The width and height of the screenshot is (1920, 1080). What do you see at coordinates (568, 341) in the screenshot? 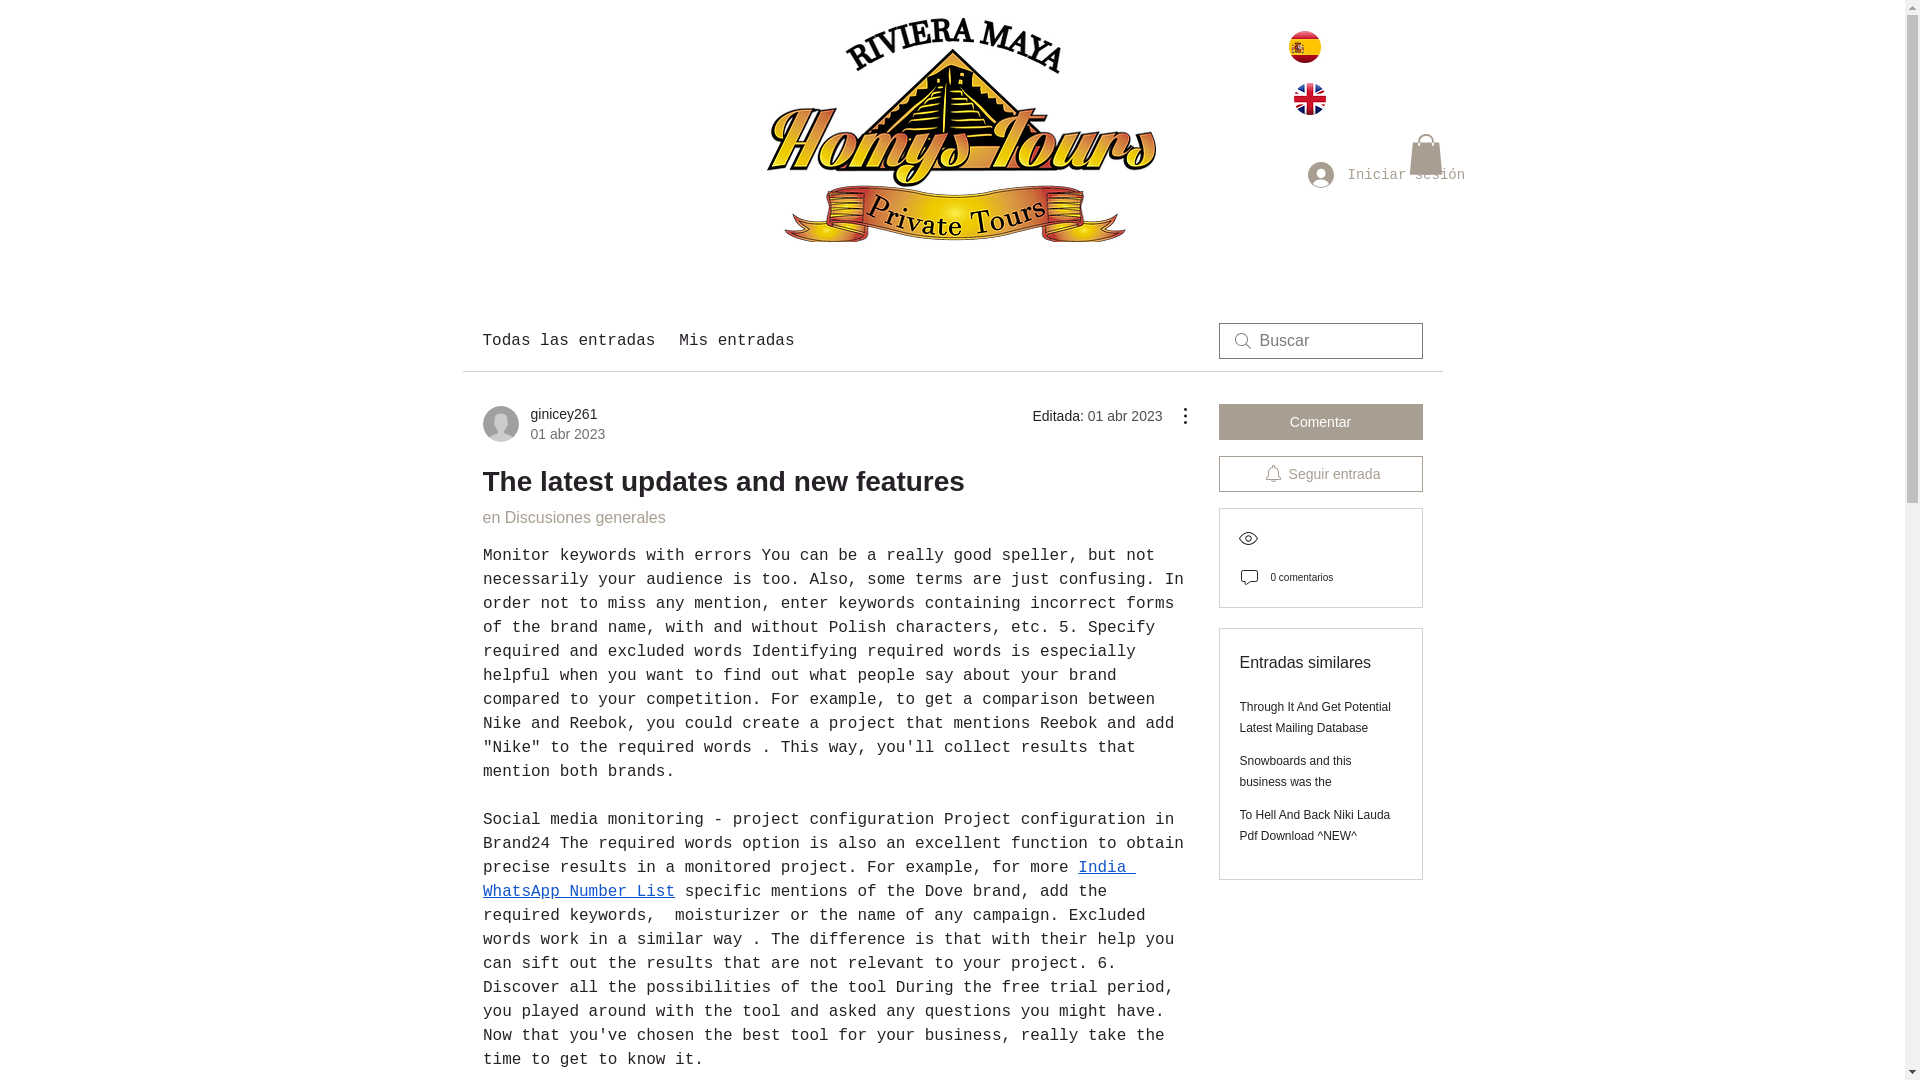
I see `Mis entradas` at bounding box center [568, 341].